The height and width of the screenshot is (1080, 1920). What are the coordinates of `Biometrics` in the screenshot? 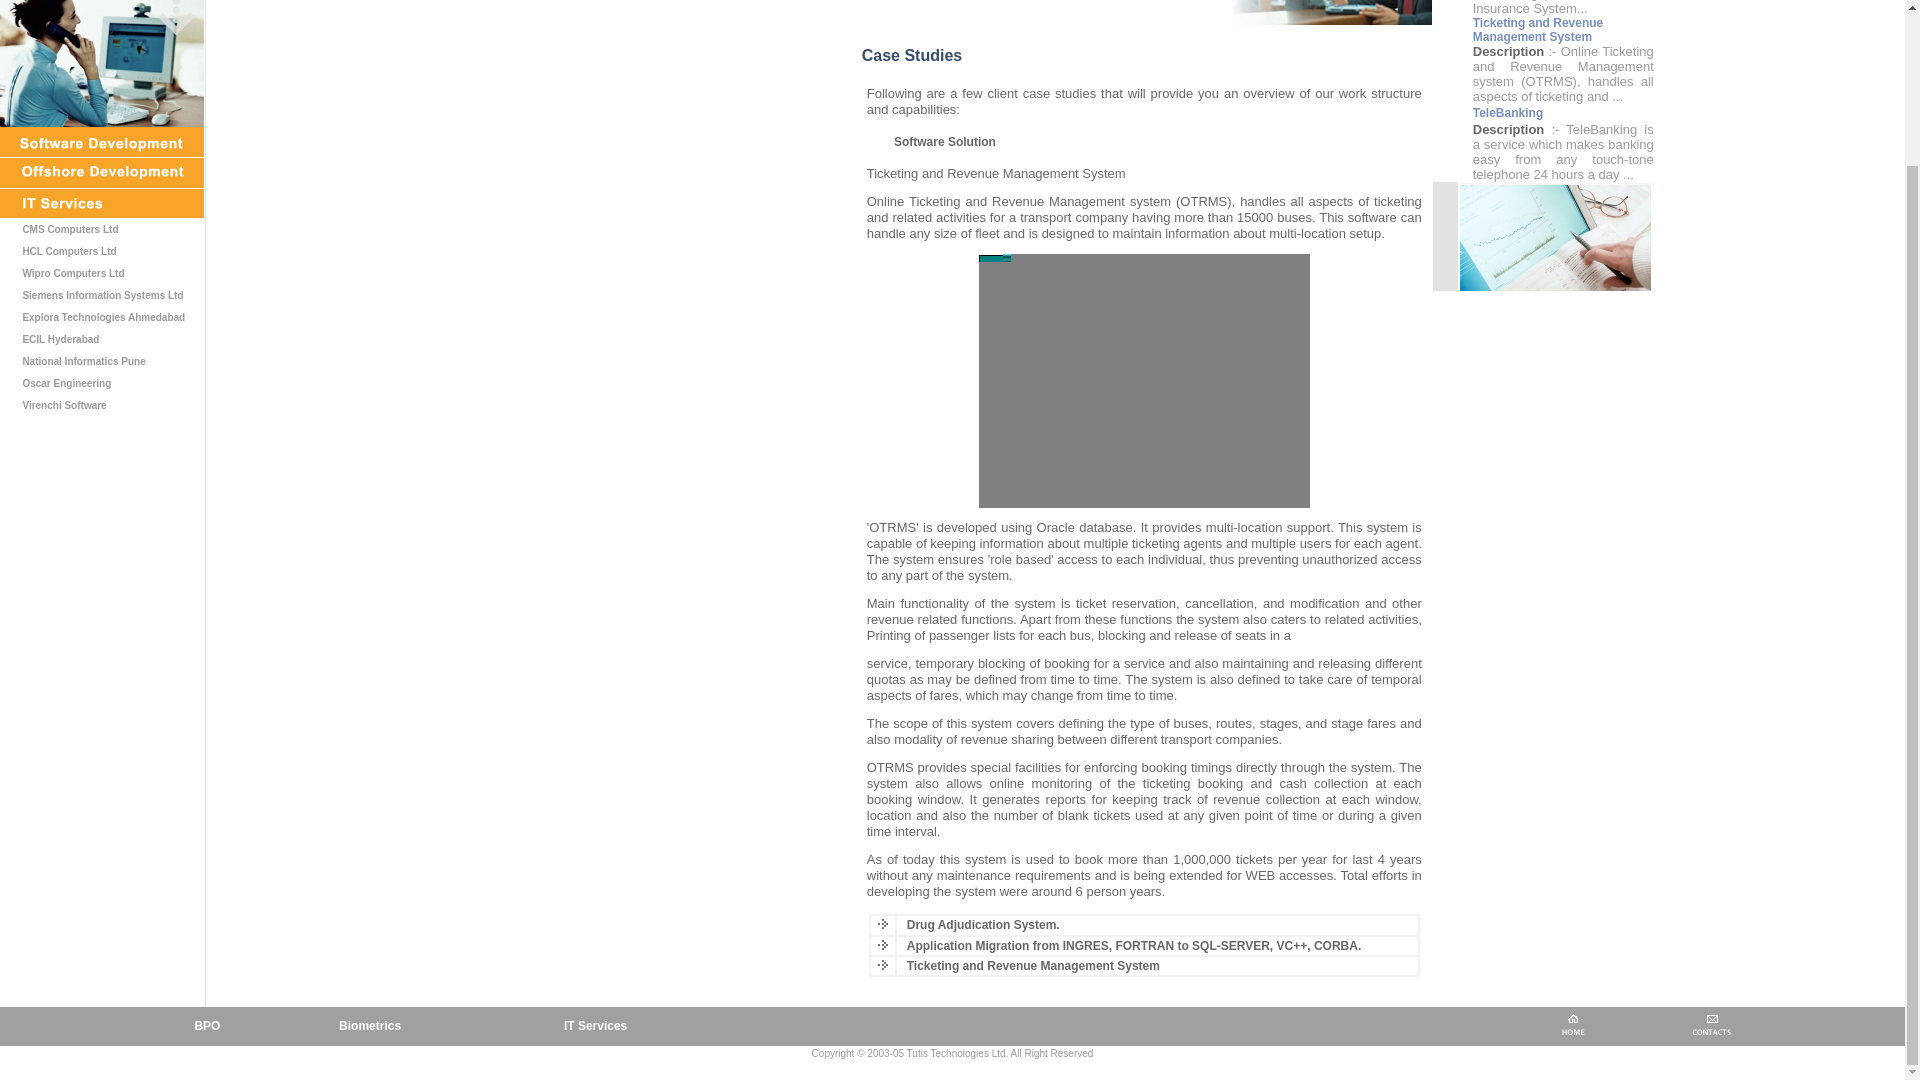 It's located at (370, 1026).